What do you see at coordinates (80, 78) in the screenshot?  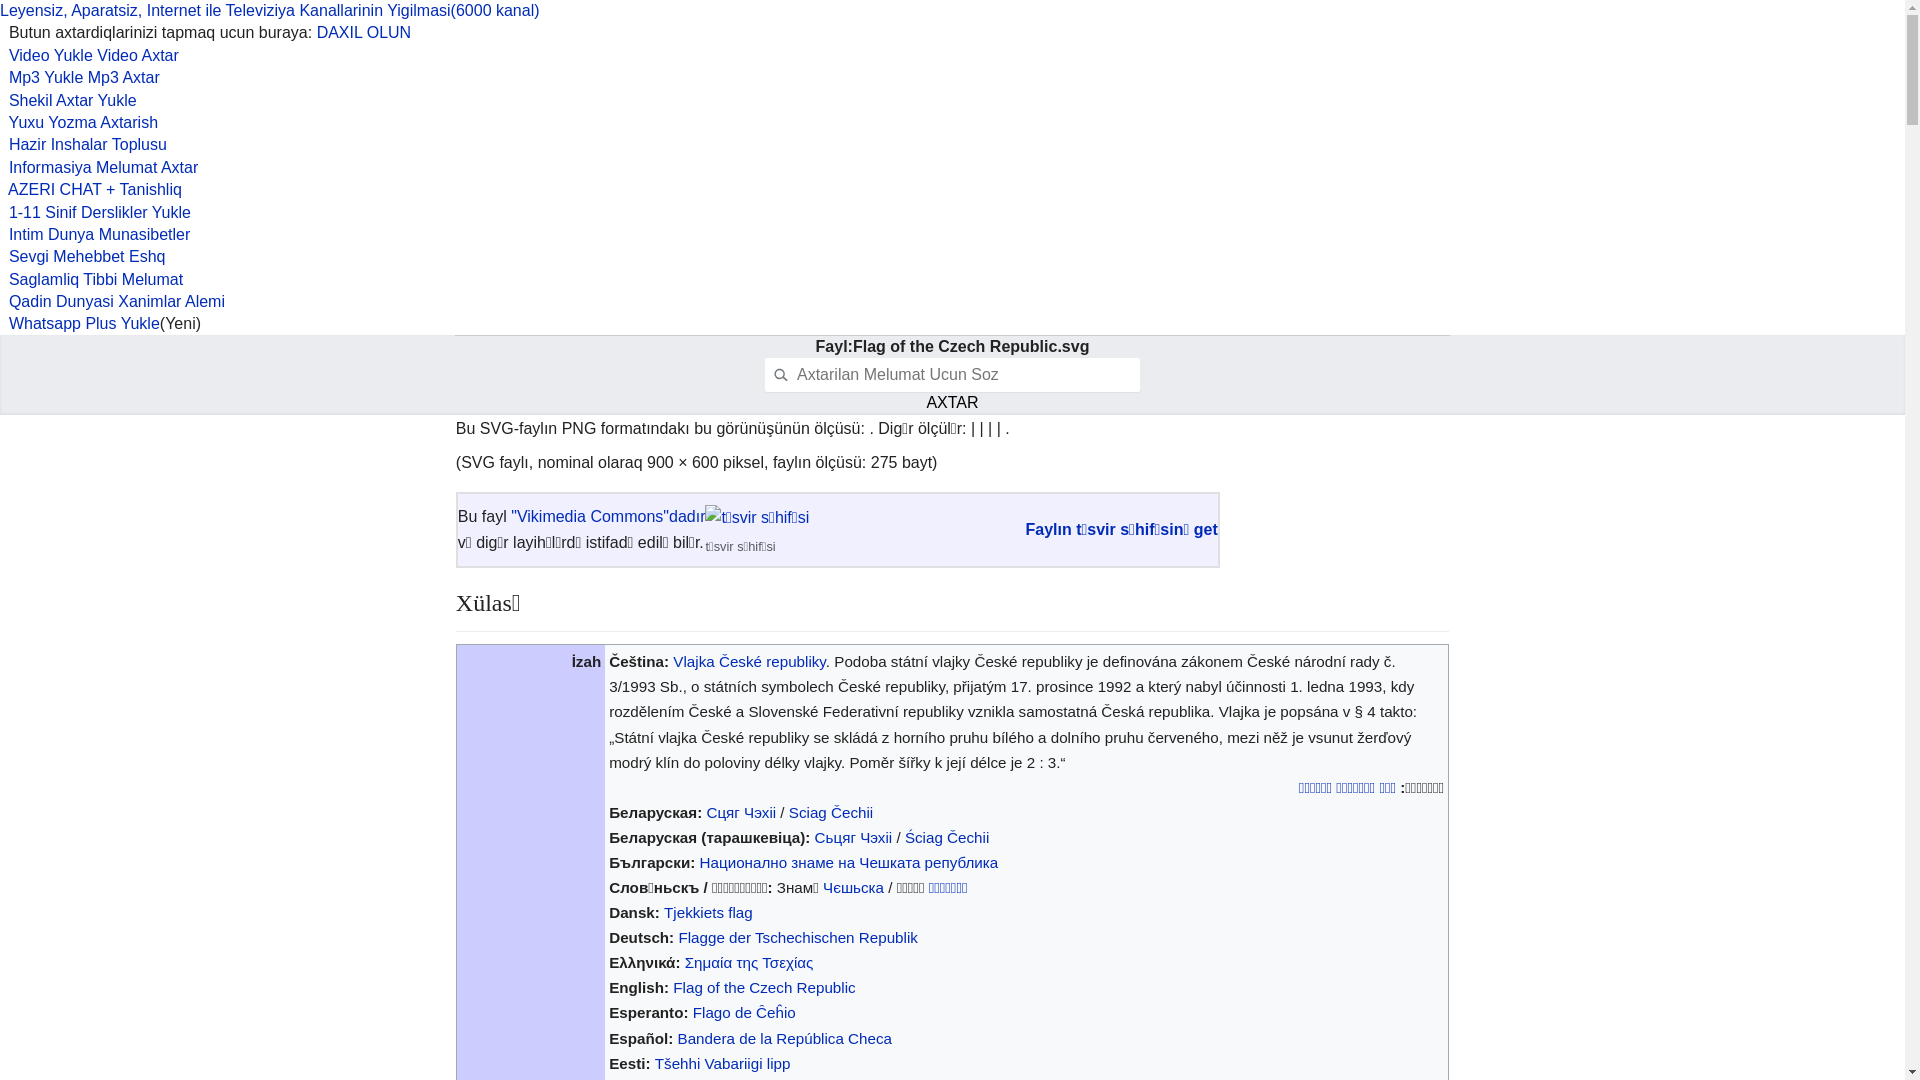 I see `  Mp3 Yukle Mp3 Axtar` at bounding box center [80, 78].